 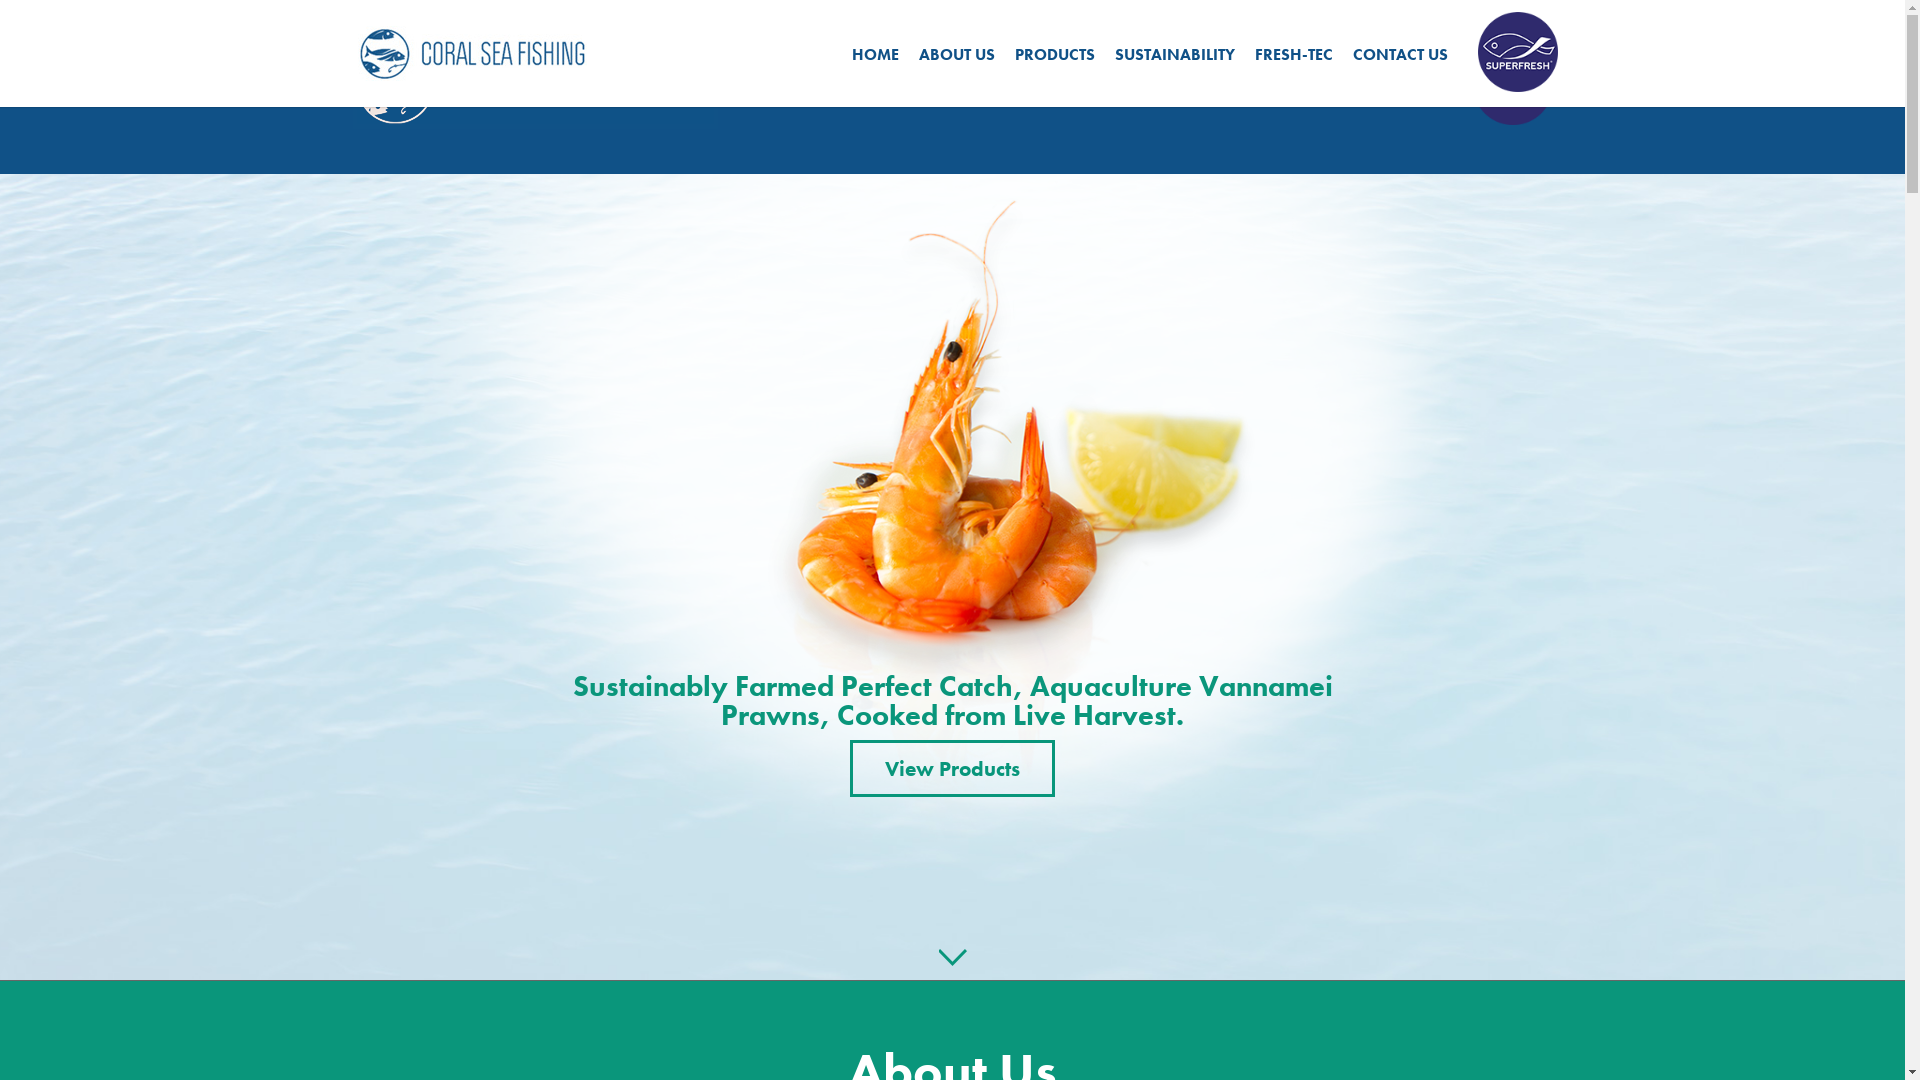 I want to click on SUSTAINABILITY, so click(x=1170, y=86).